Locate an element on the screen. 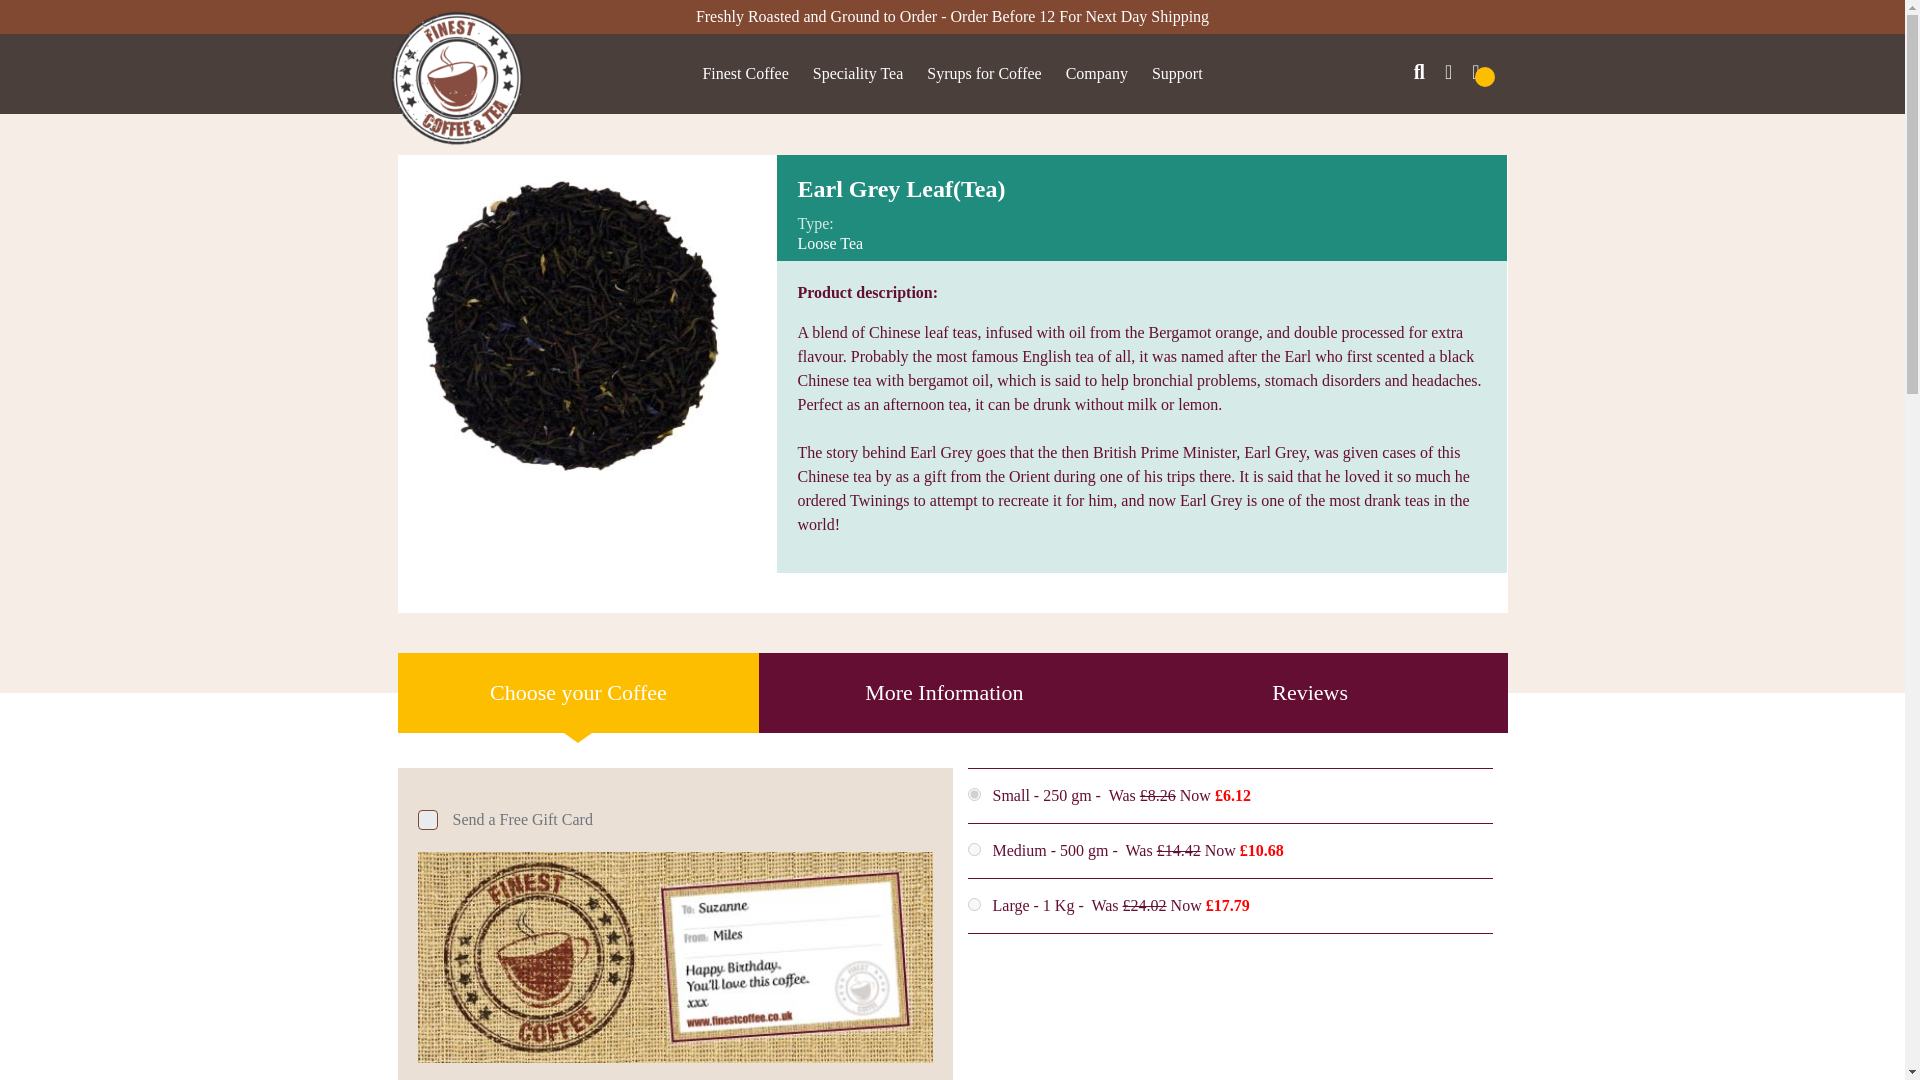 This screenshot has height=1080, width=1920. Home is located at coordinates (414, 184).